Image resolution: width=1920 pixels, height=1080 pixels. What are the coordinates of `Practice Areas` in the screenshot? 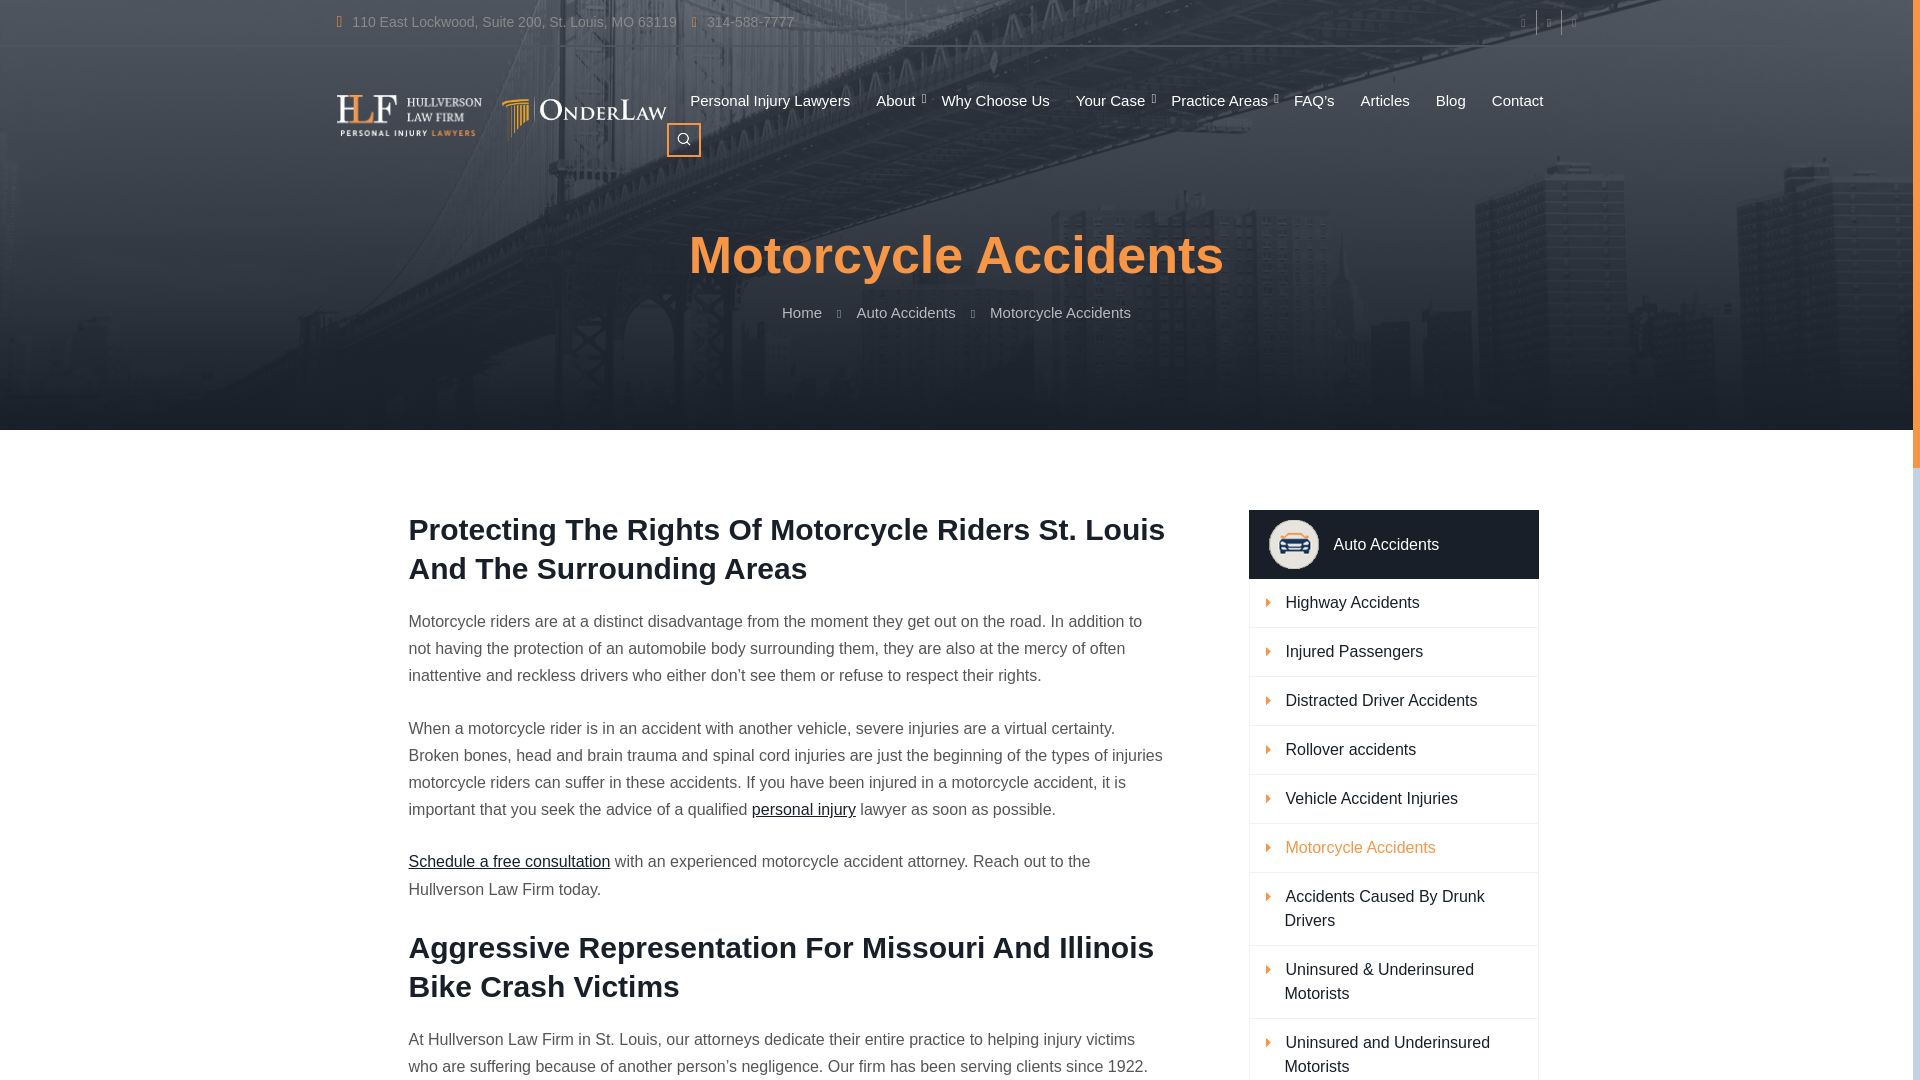 It's located at (1219, 101).